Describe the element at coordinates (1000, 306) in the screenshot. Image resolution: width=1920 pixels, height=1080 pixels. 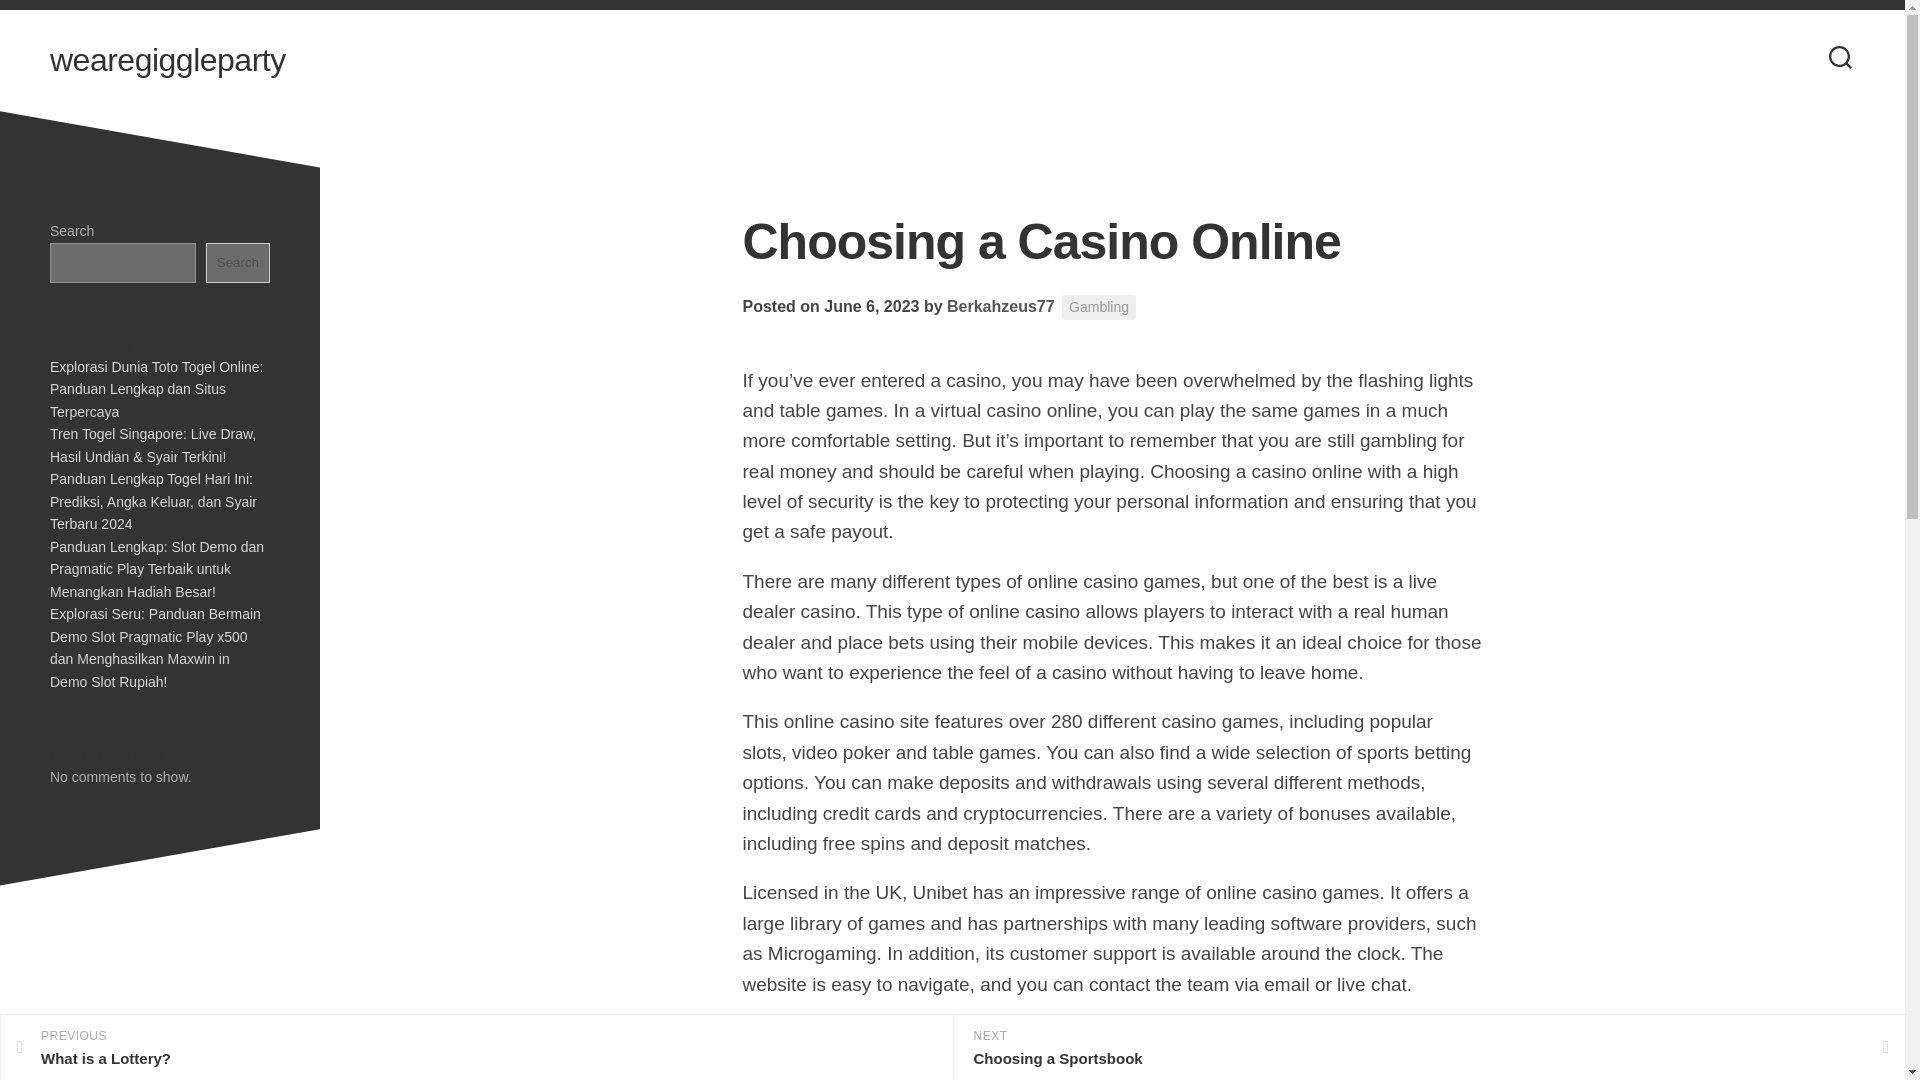
I see `Gambling` at that location.